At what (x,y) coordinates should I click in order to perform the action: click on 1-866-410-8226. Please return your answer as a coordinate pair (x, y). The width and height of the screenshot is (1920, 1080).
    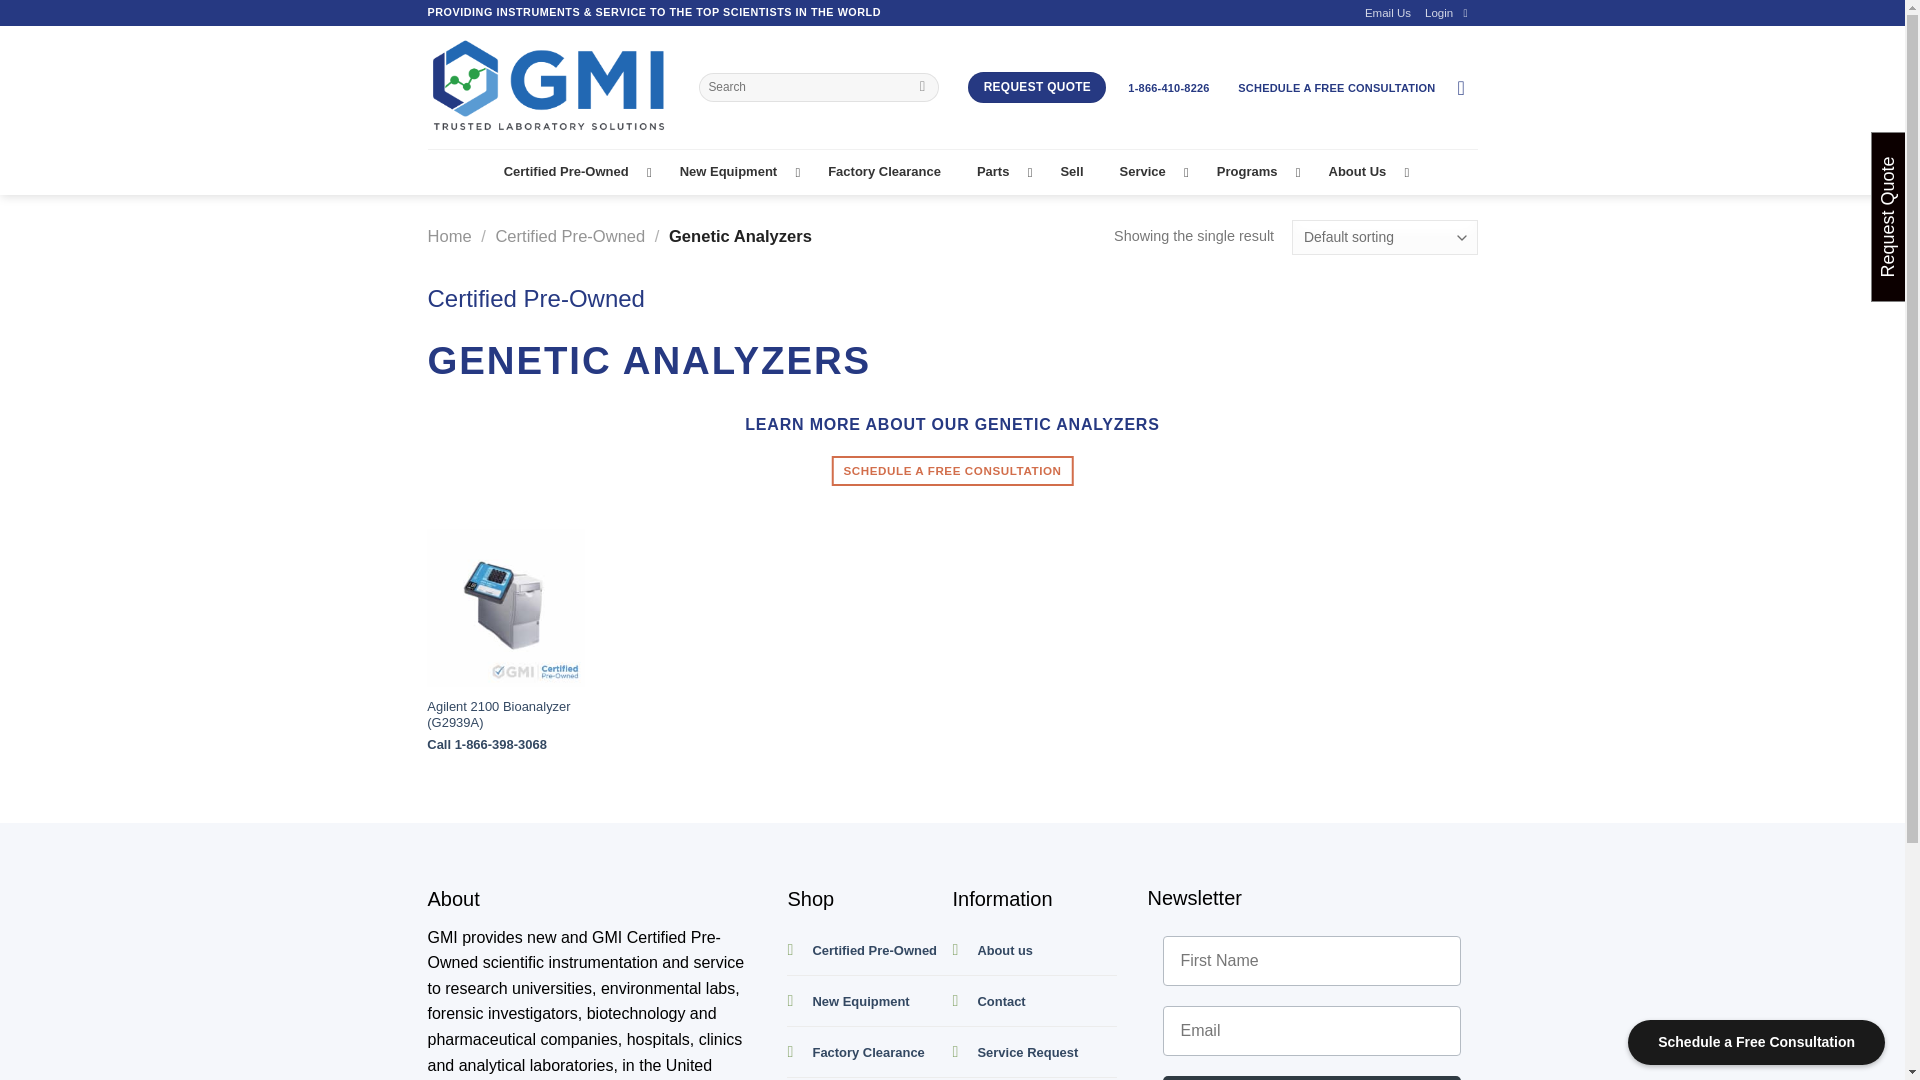
    Looking at the image, I should click on (1168, 88).